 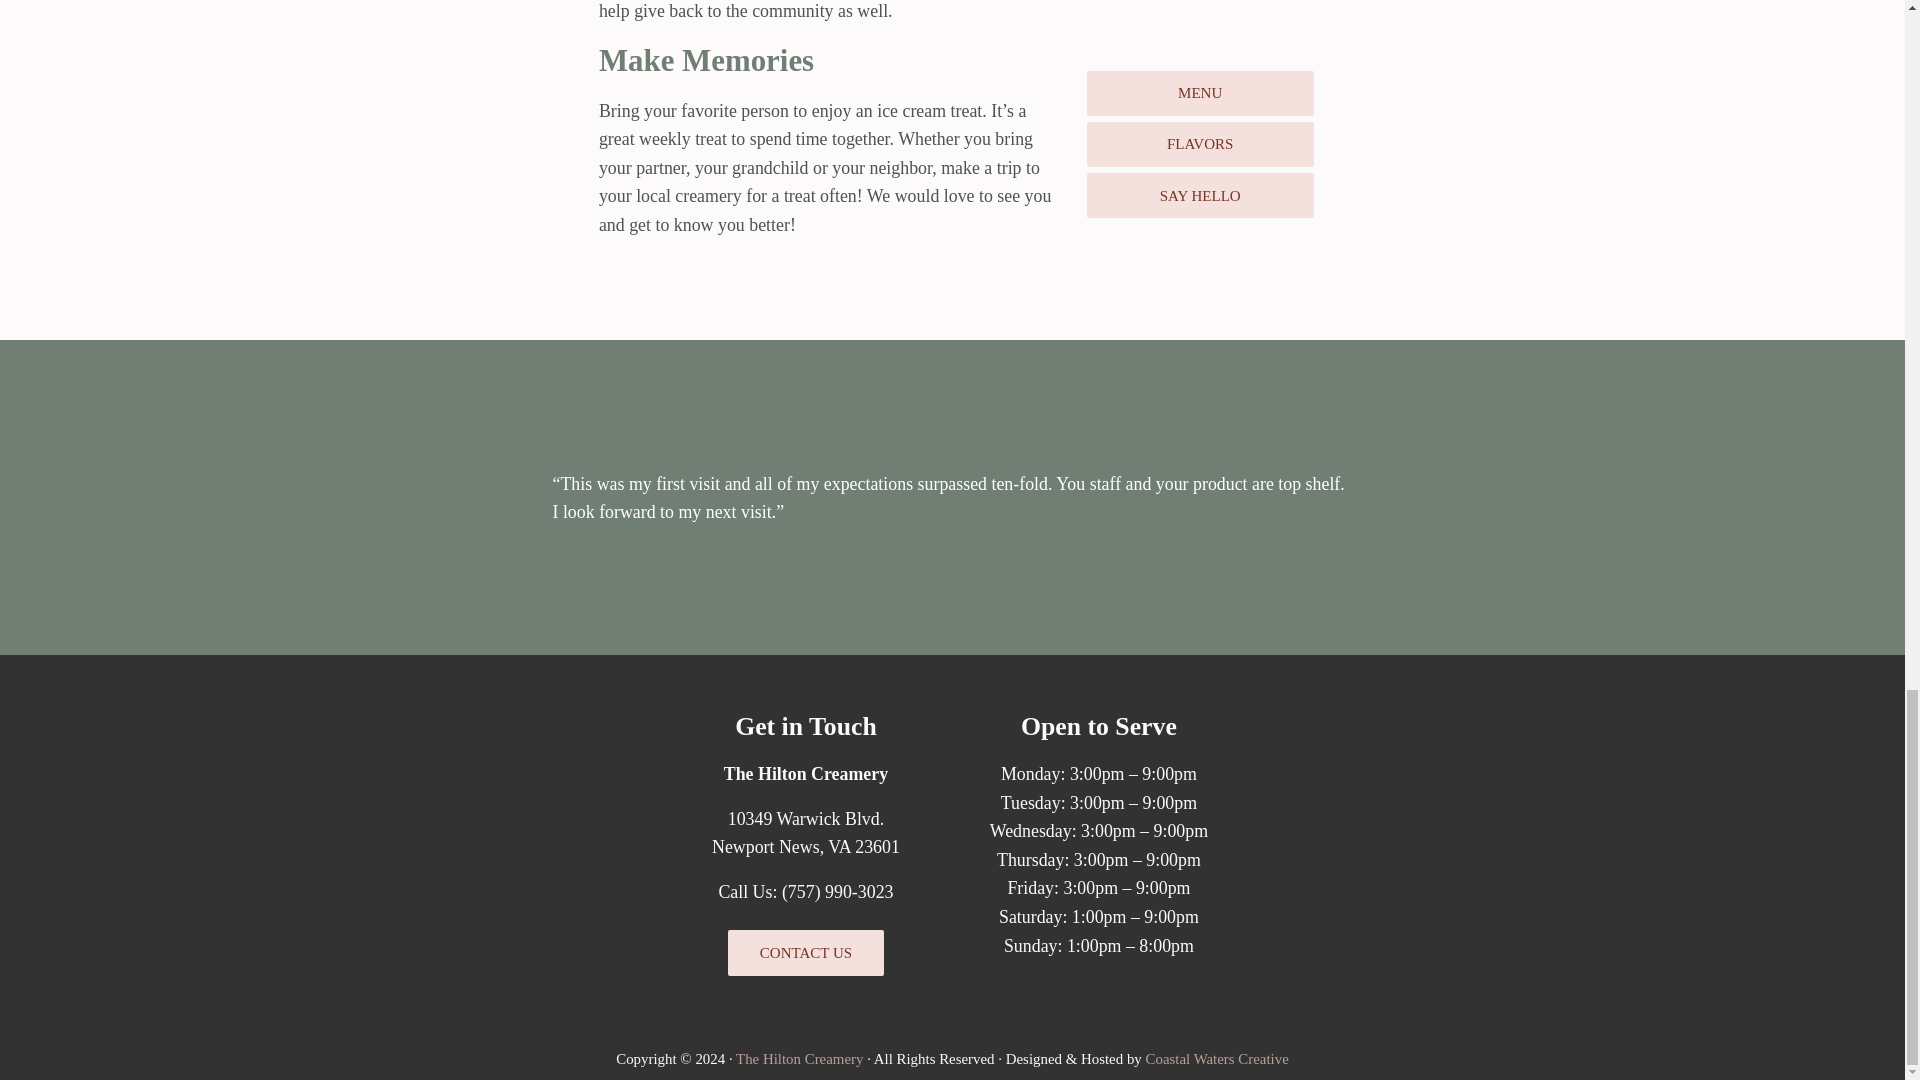 What do you see at coordinates (805, 952) in the screenshot?
I see `CONTACT US` at bounding box center [805, 952].